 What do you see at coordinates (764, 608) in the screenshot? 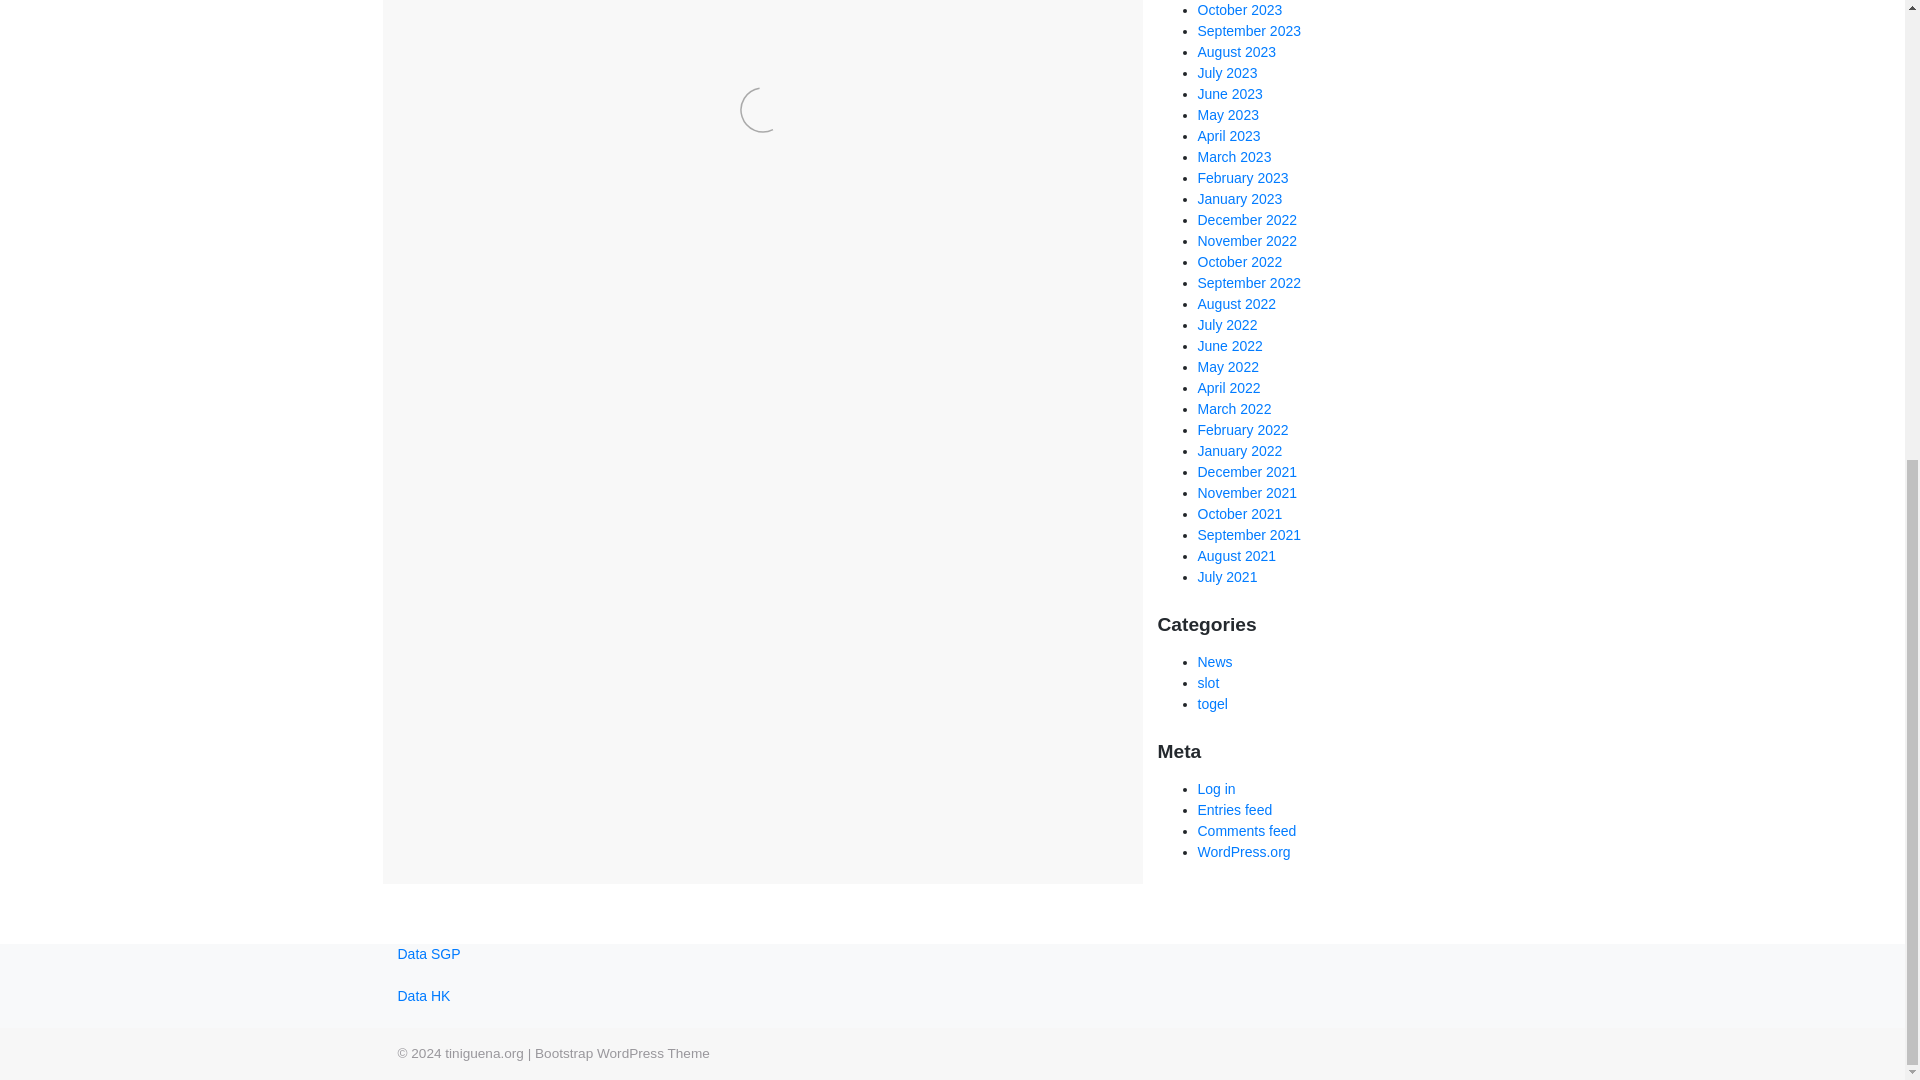
I see `main slot demo` at bounding box center [764, 608].